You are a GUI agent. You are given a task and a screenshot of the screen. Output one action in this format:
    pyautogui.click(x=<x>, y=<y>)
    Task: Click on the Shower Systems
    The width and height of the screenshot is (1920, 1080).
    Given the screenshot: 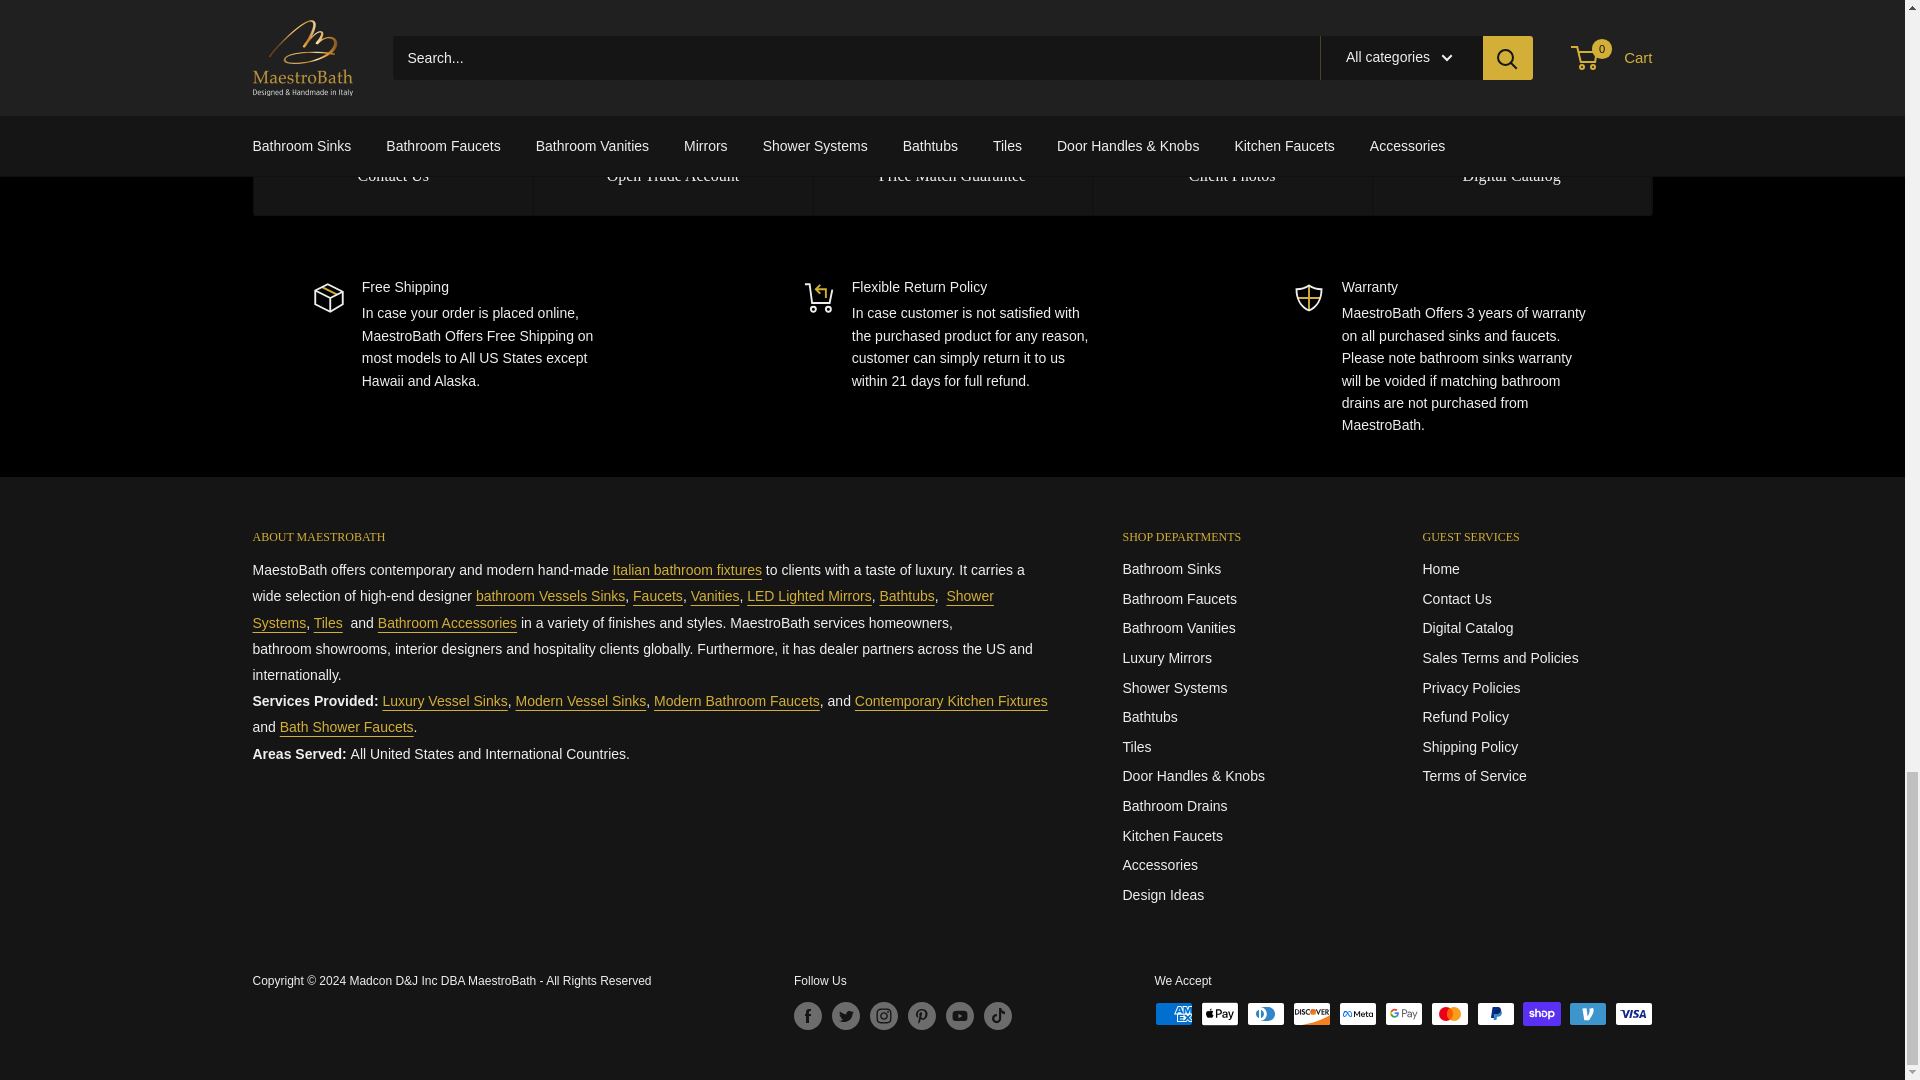 What is the action you would take?
    pyautogui.click(x=622, y=608)
    